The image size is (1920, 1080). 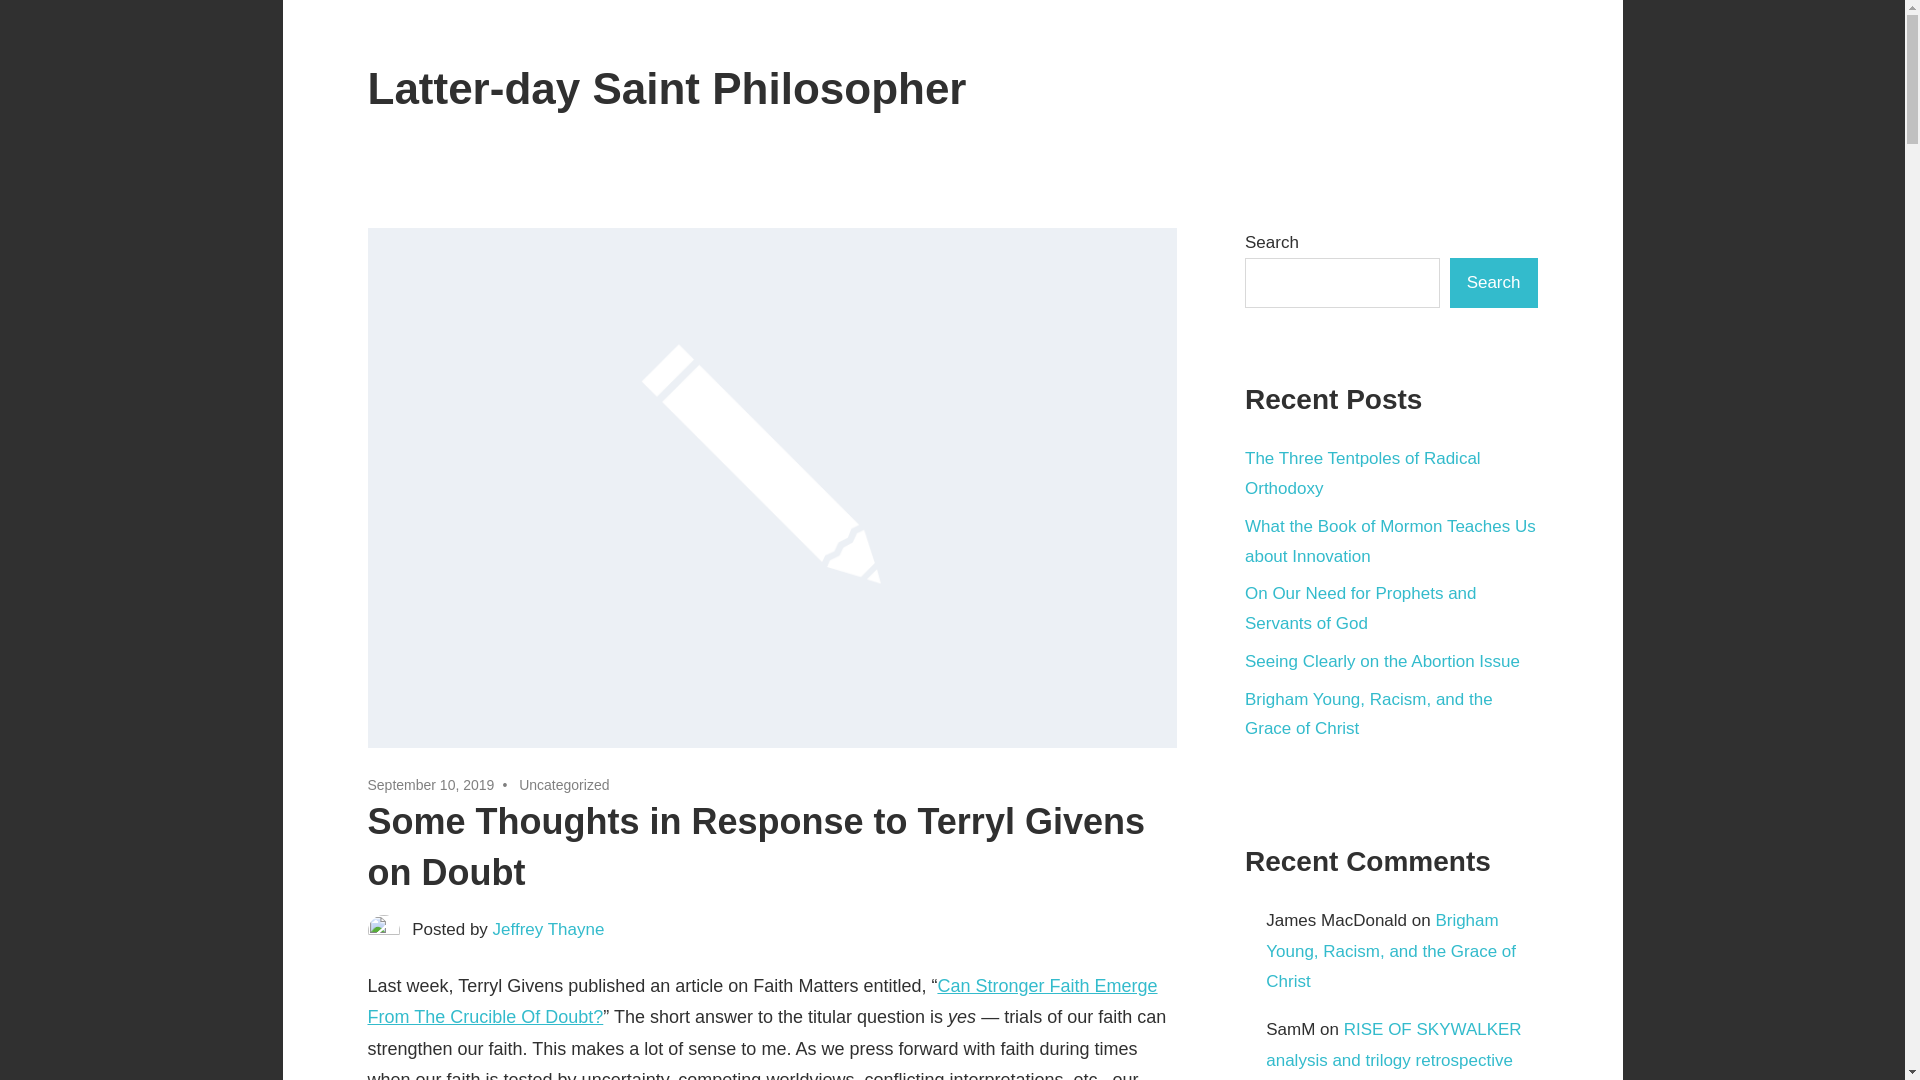 I want to click on 8:00 am, so click(x=432, y=784).